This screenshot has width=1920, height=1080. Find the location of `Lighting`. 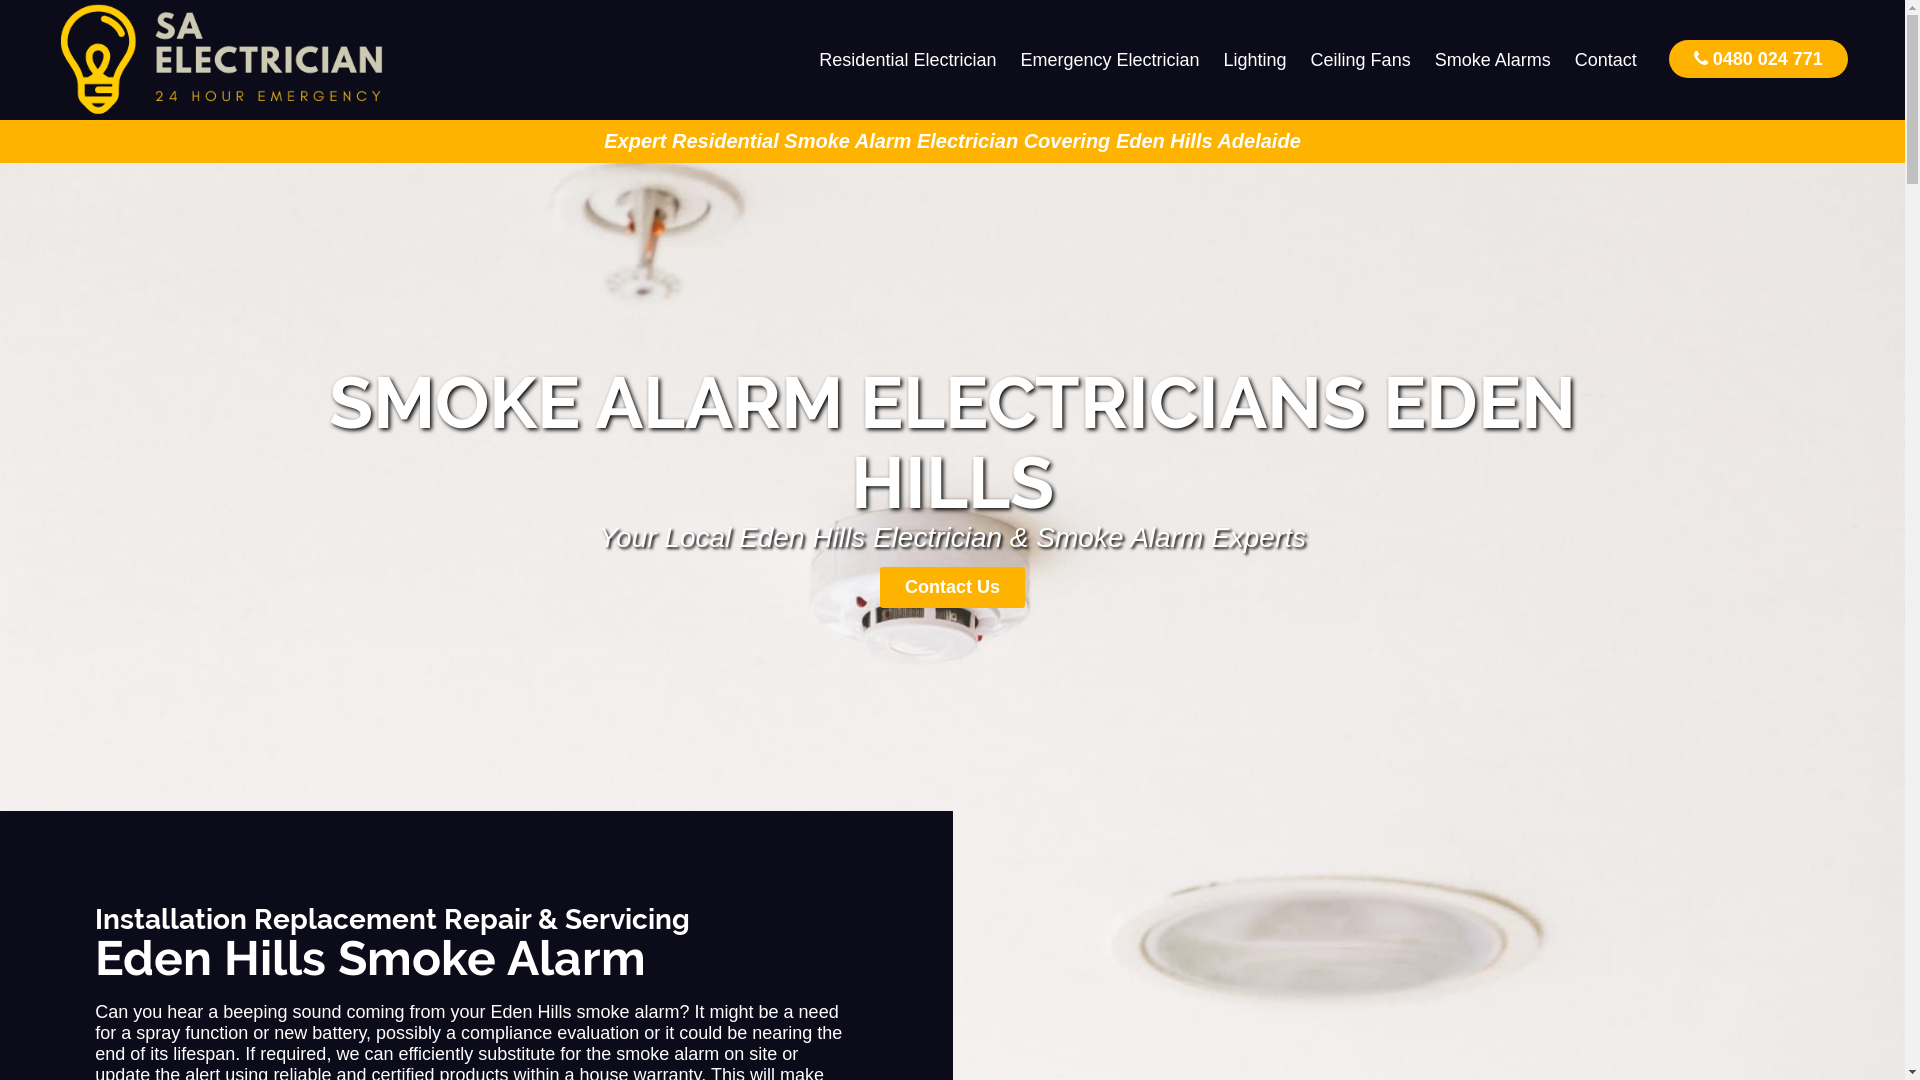

Lighting is located at coordinates (1256, 60).